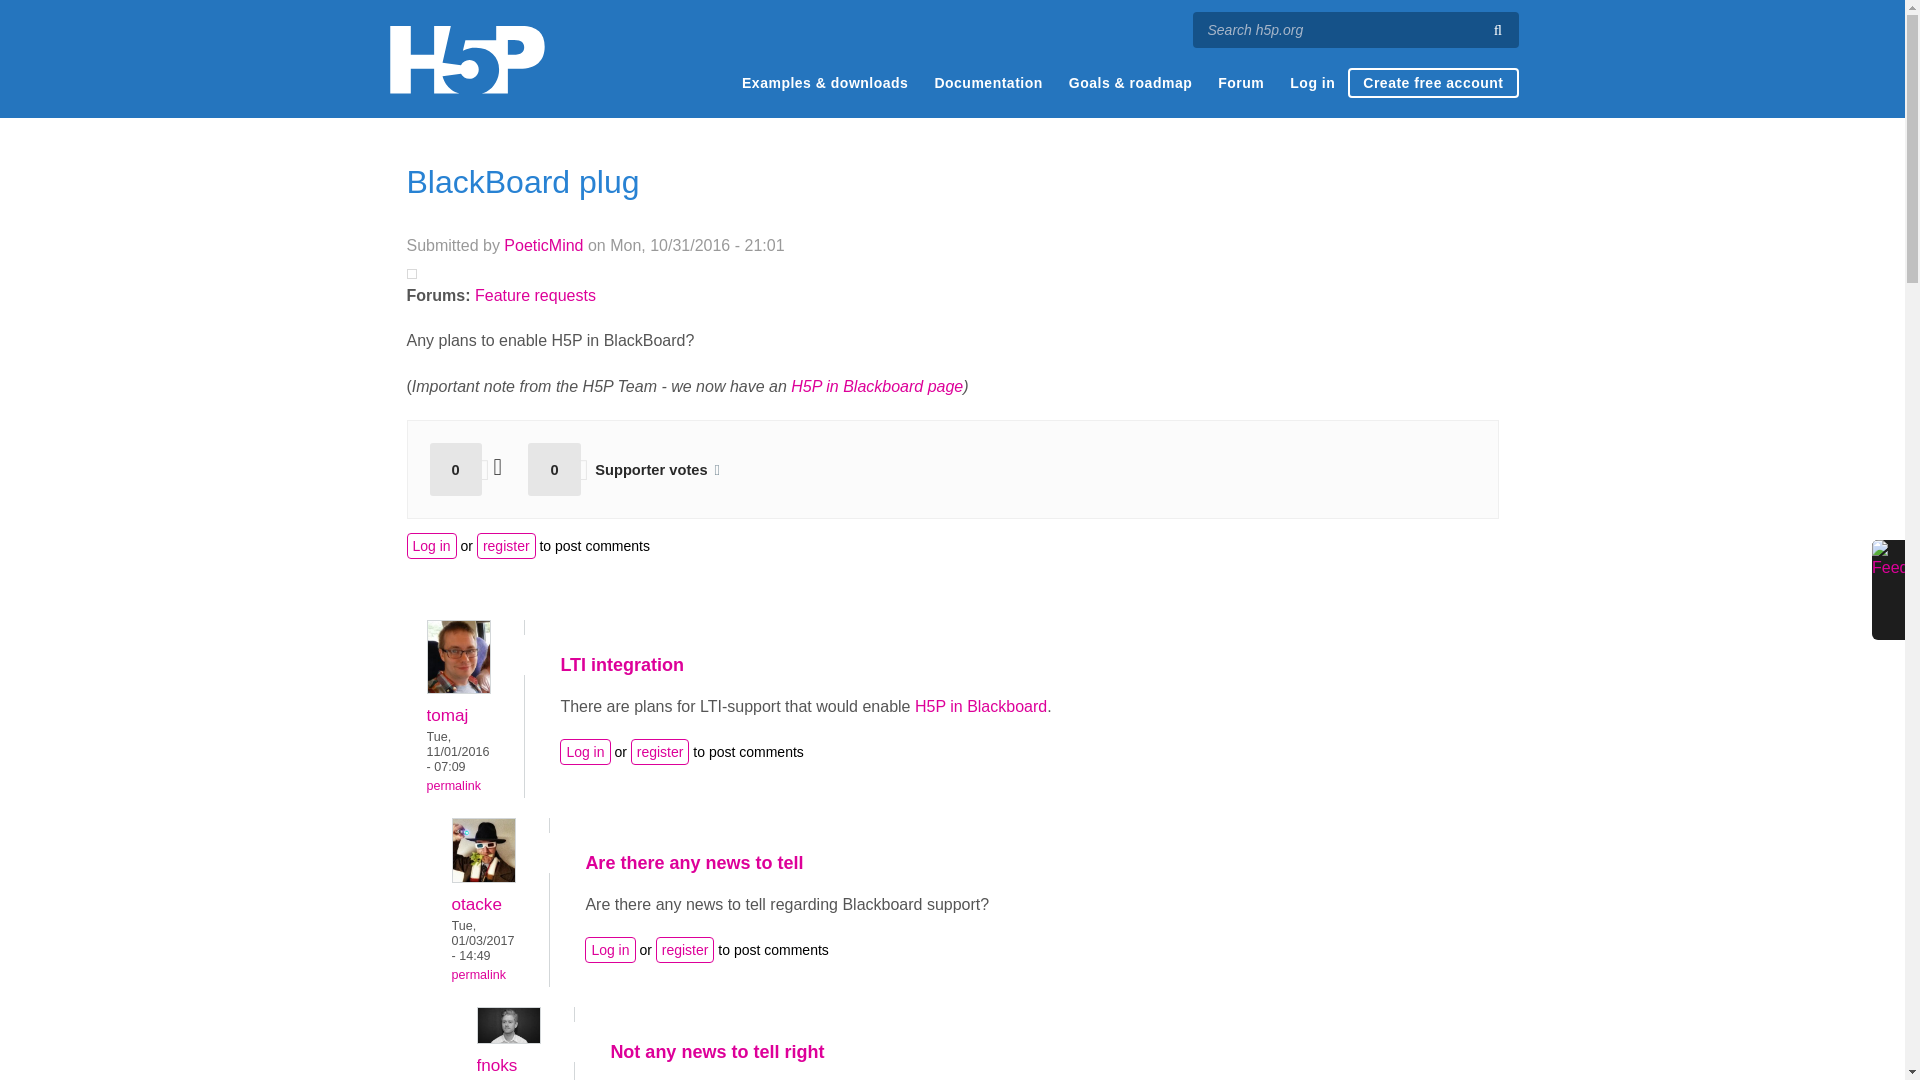  What do you see at coordinates (543, 244) in the screenshot?
I see `View user profile.` at bounding box center [543, 244].